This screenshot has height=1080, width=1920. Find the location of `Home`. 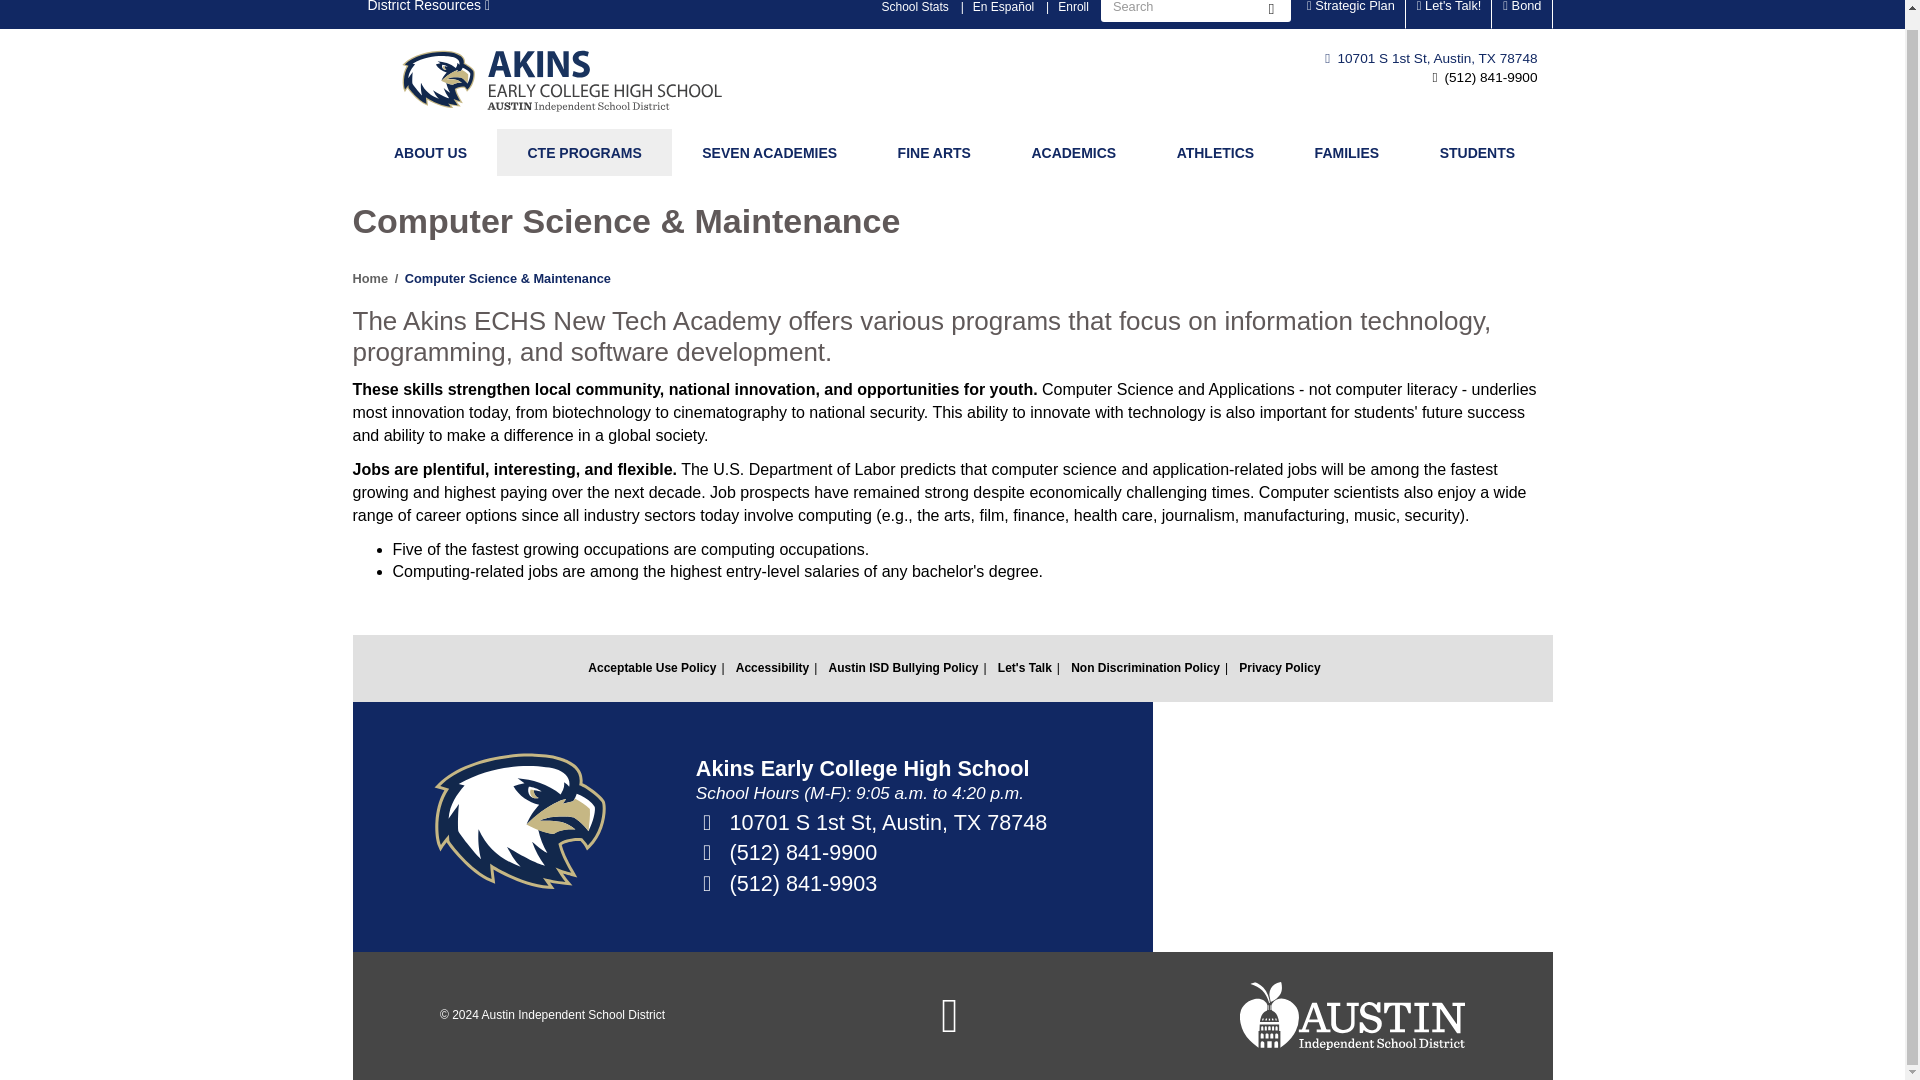

Home is located at coordinates (578, 79).